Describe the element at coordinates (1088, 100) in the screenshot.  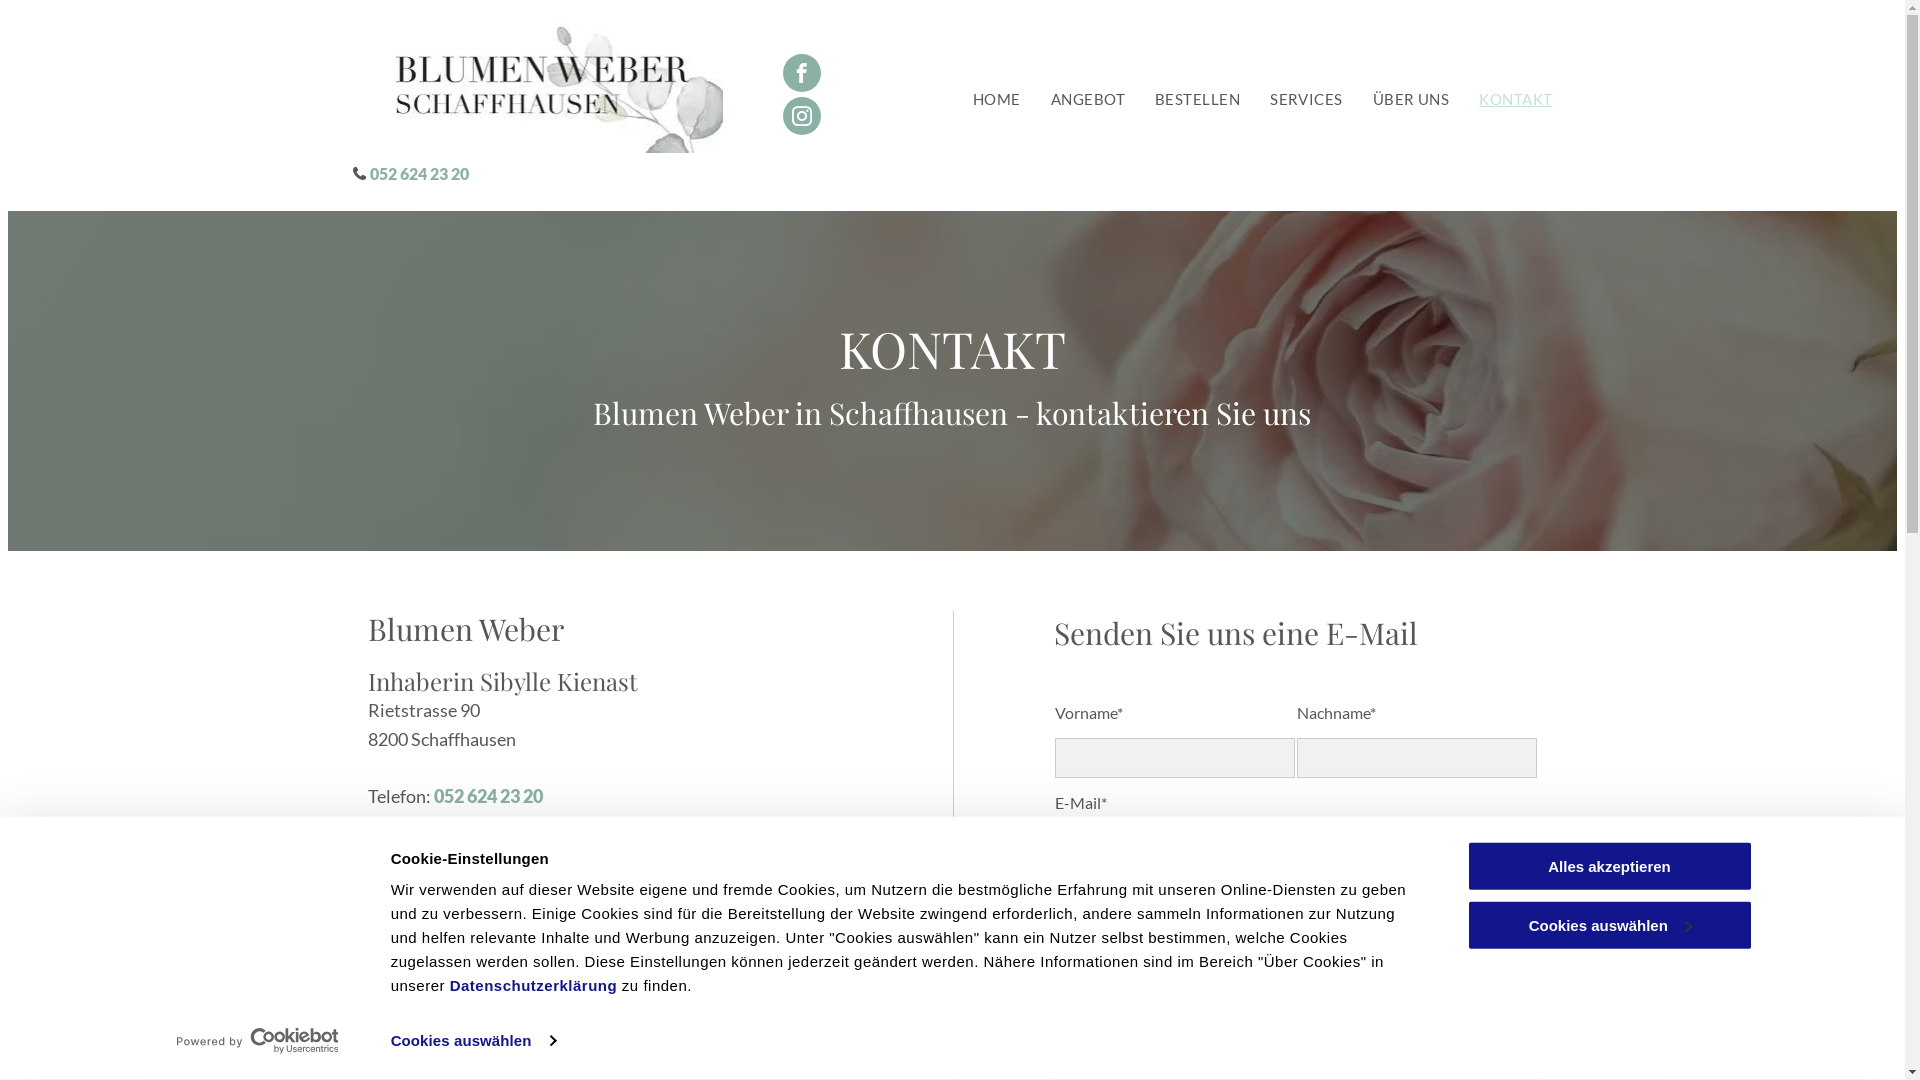
I see `ANGEBOT` at that location.